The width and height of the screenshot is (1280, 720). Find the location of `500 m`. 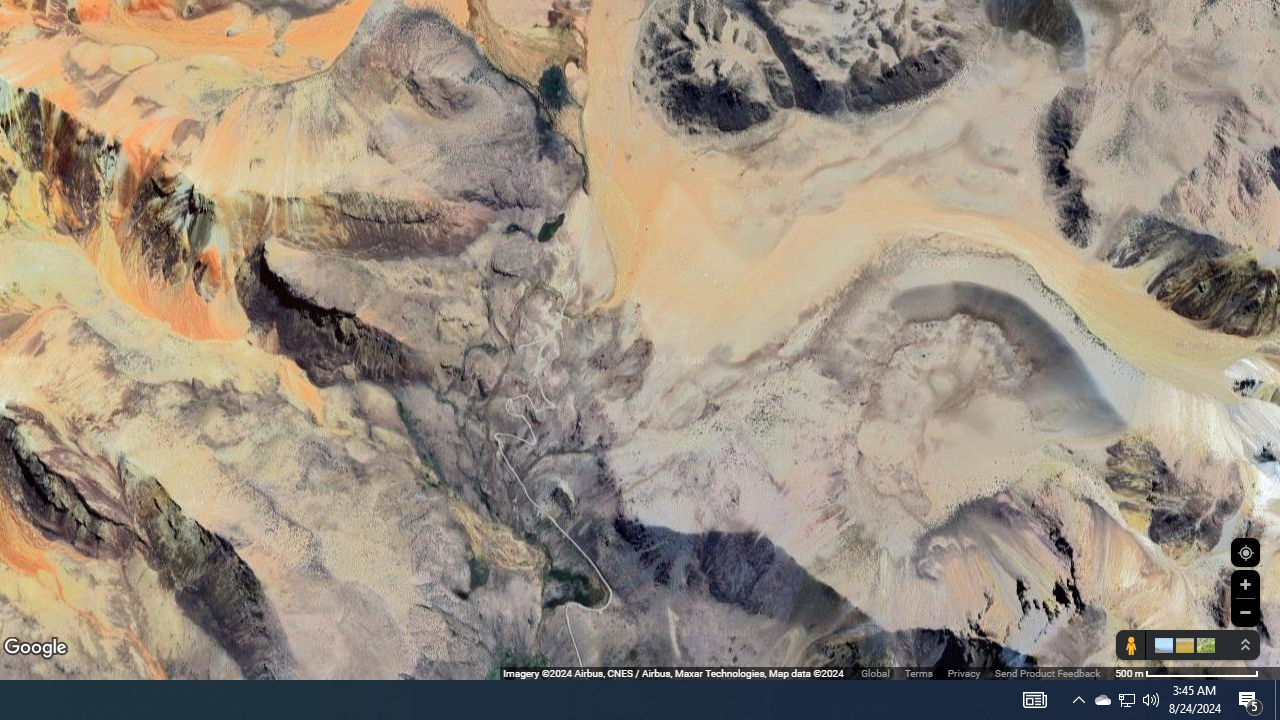

500 m is located at coordinates (1186, 672).